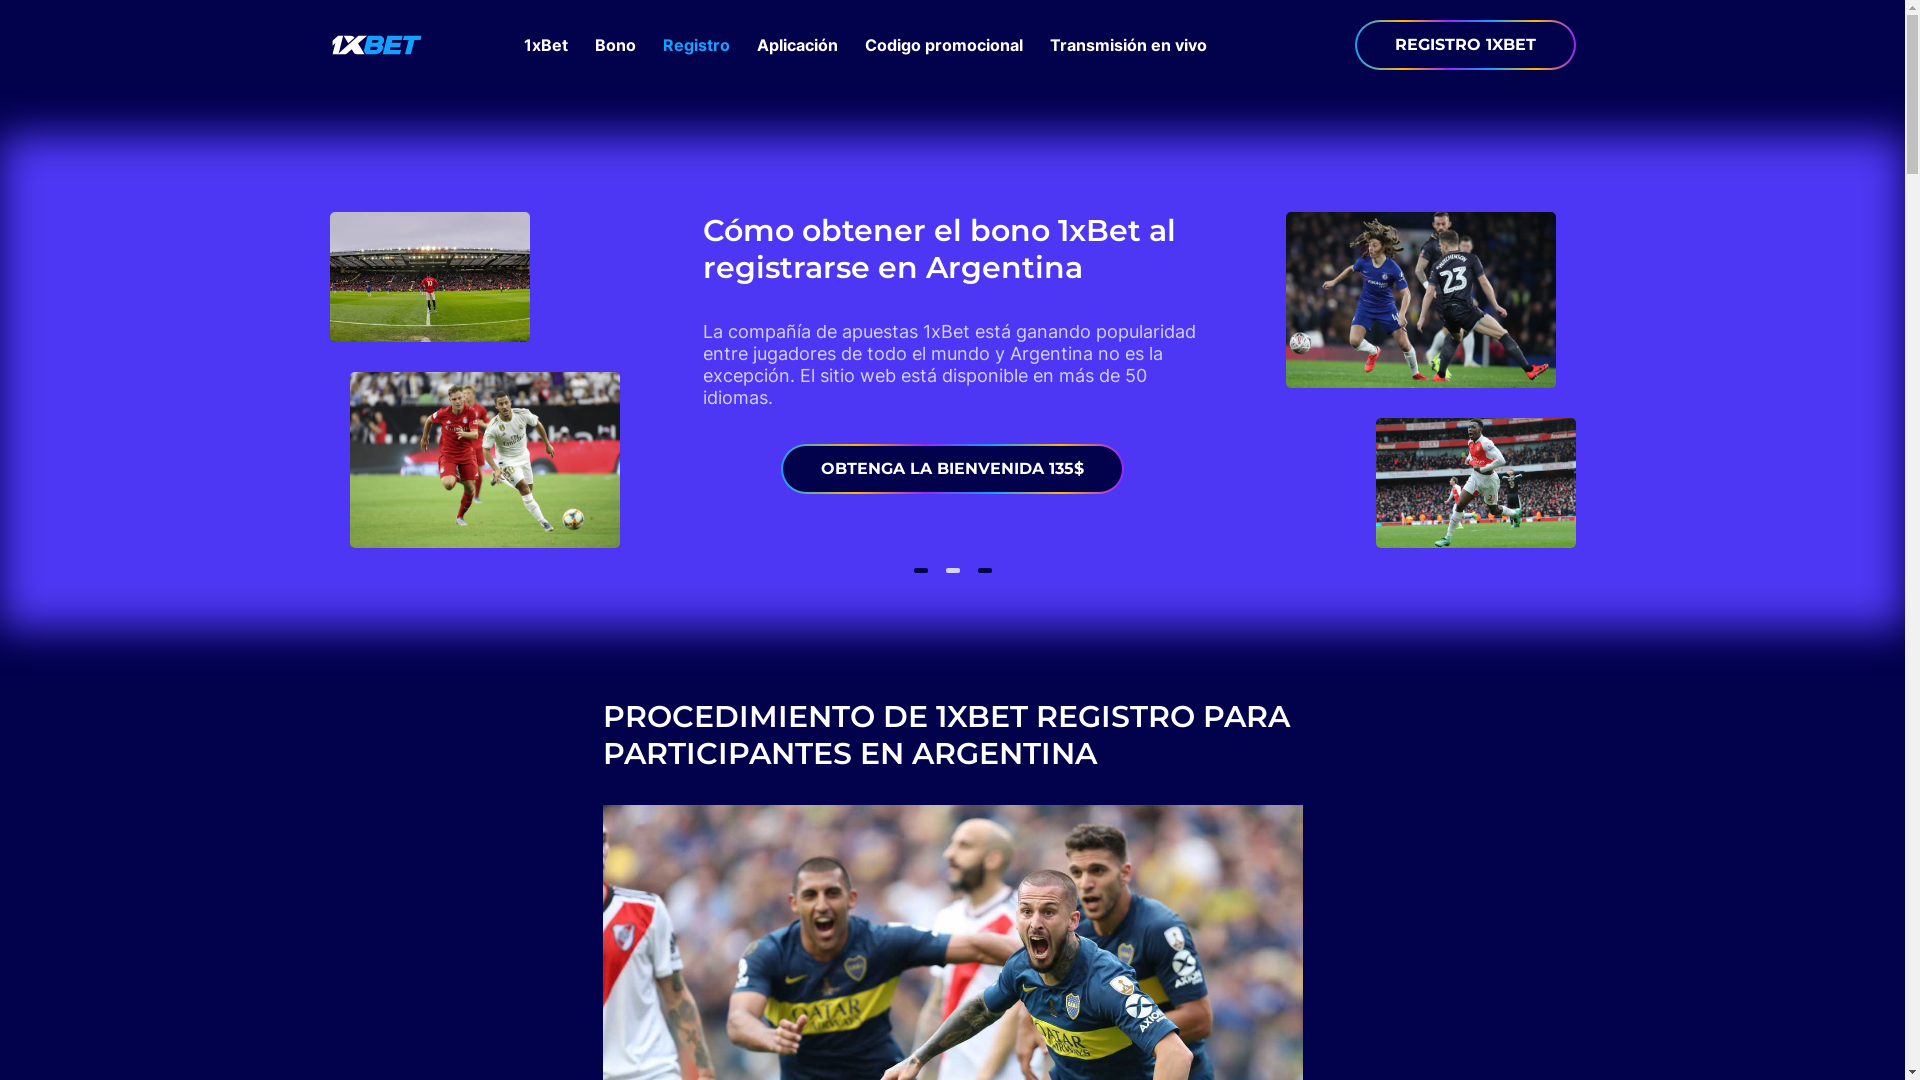 The image size is (1920, 1080). What do you see at coordinates (1464, 45) in the screenshot?
I see `REGISTRO 1XBET` at bounding box center [1464, 45].